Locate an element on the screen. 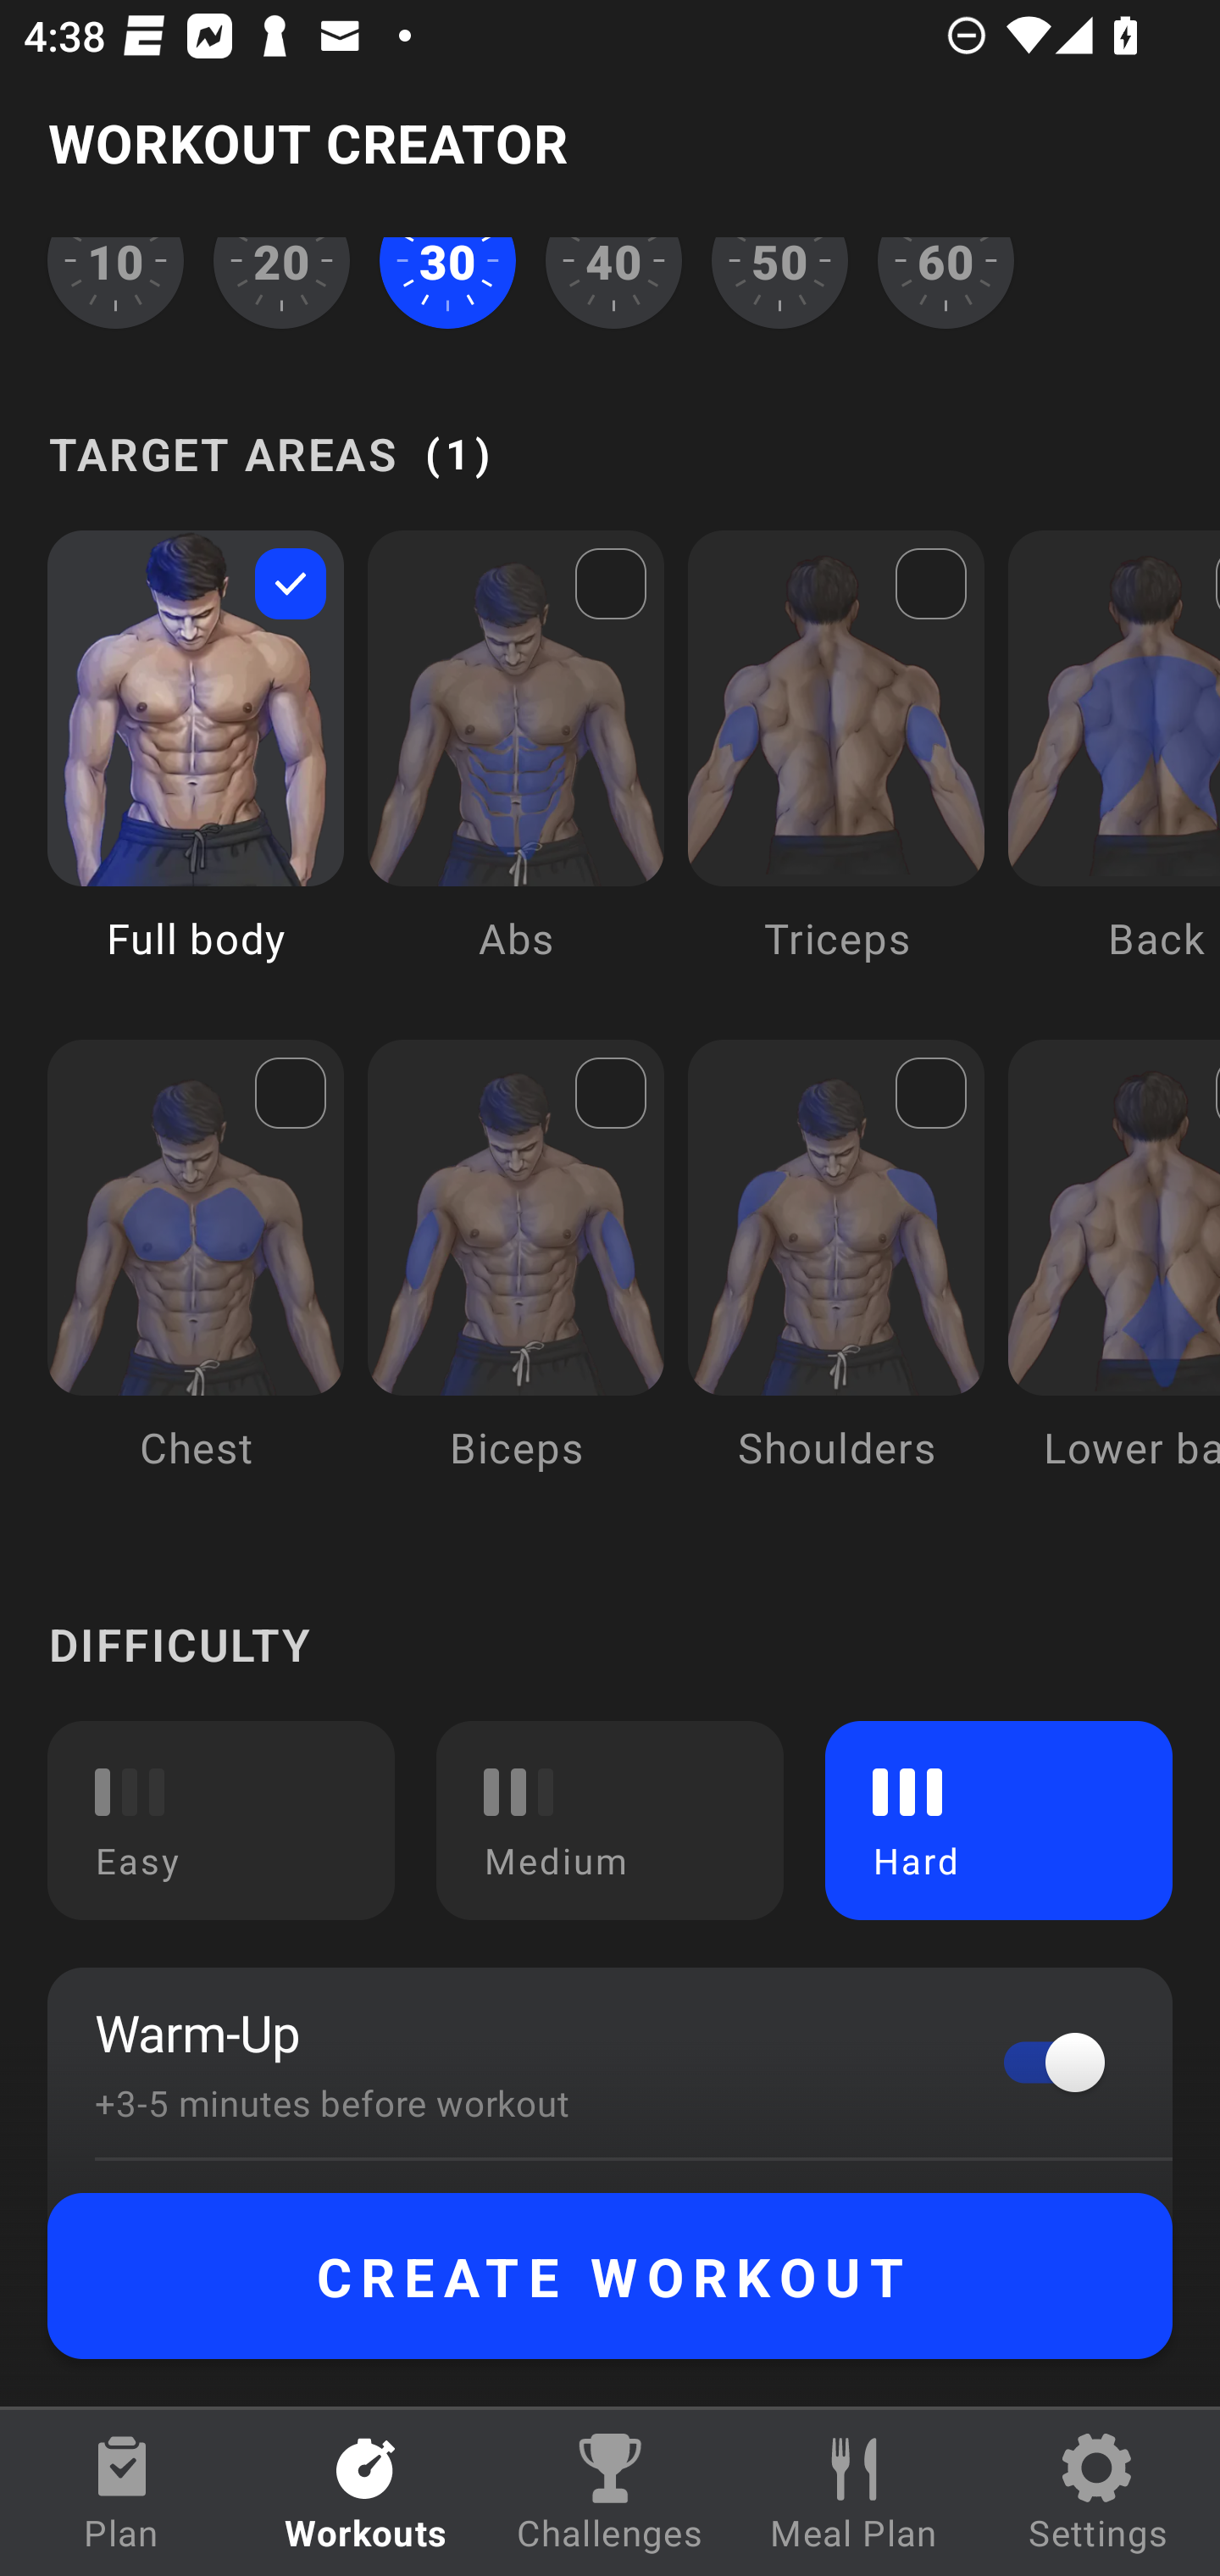 This screenshot has width=1220, height=2576. 30 is located at coordinates (447, 285).